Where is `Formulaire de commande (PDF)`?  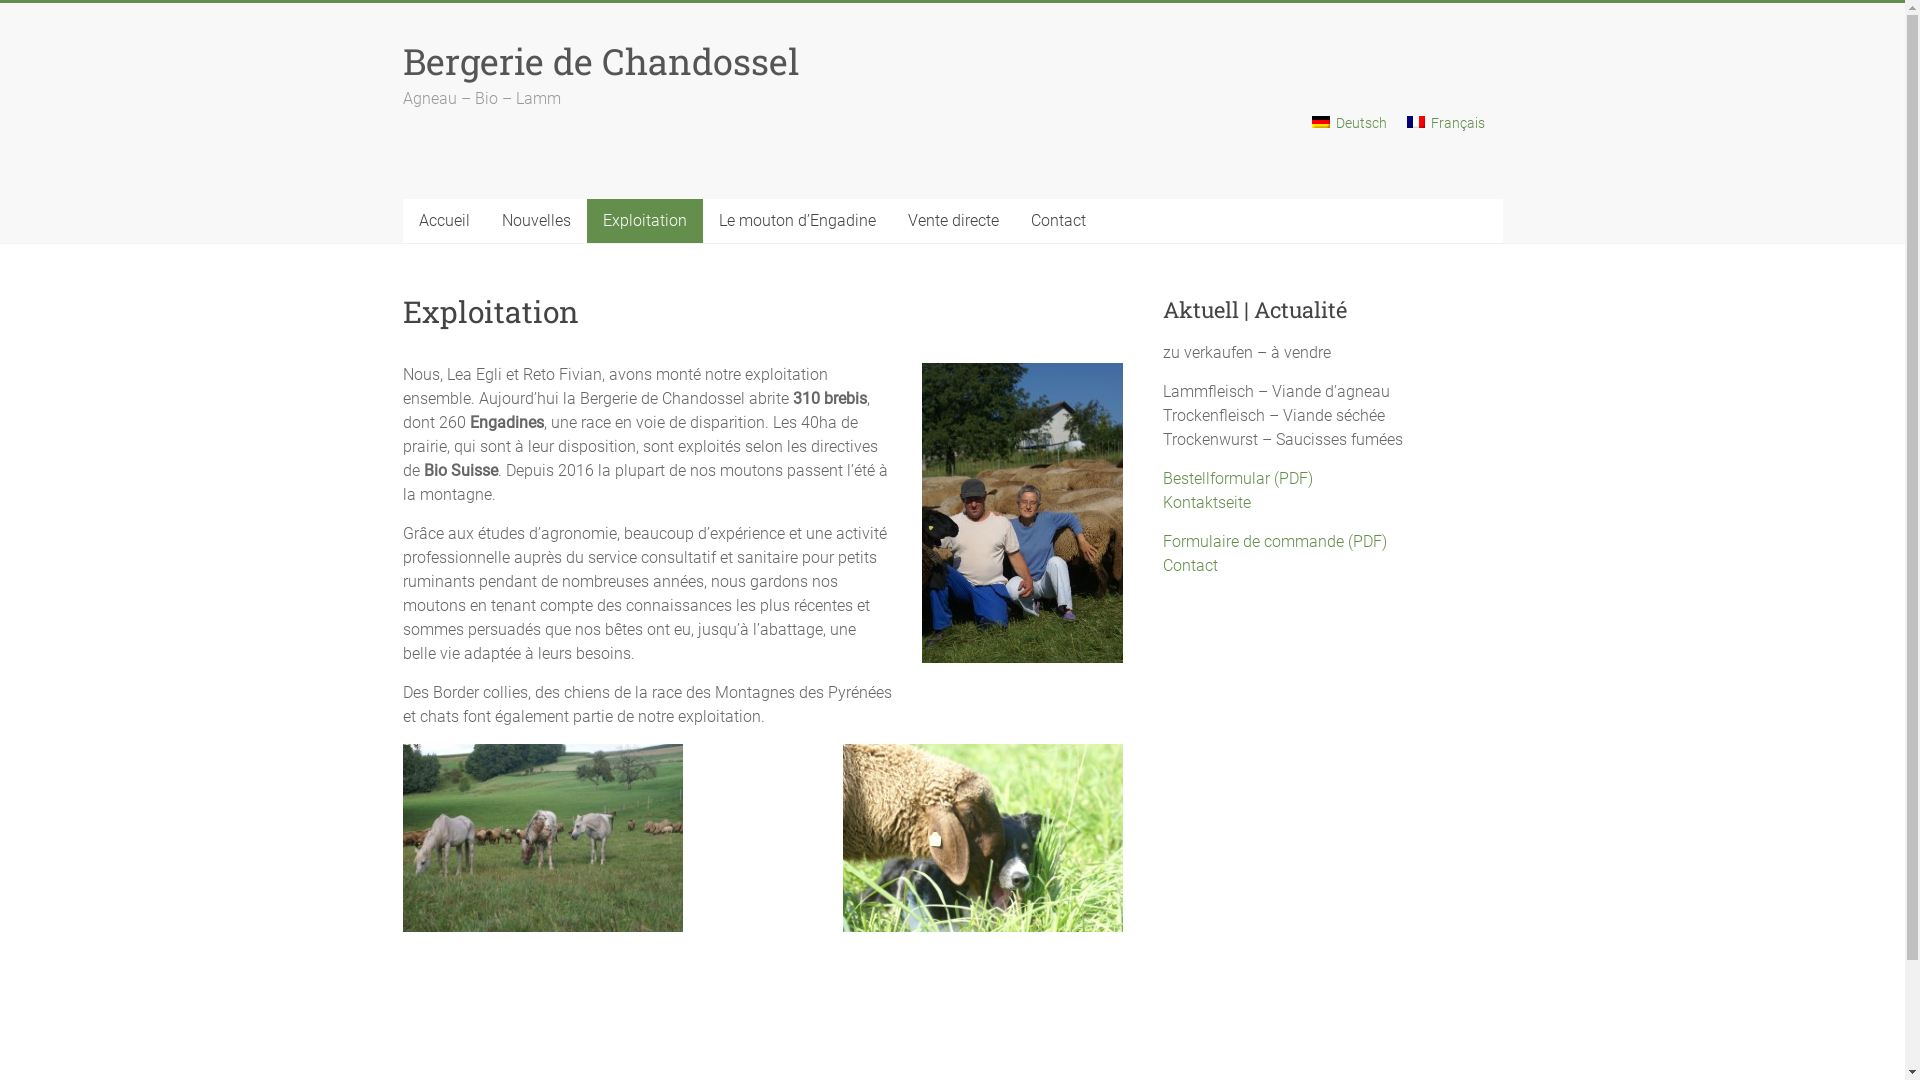
Formulaire de commande (PDF) is located at coordinates (1275, 542).